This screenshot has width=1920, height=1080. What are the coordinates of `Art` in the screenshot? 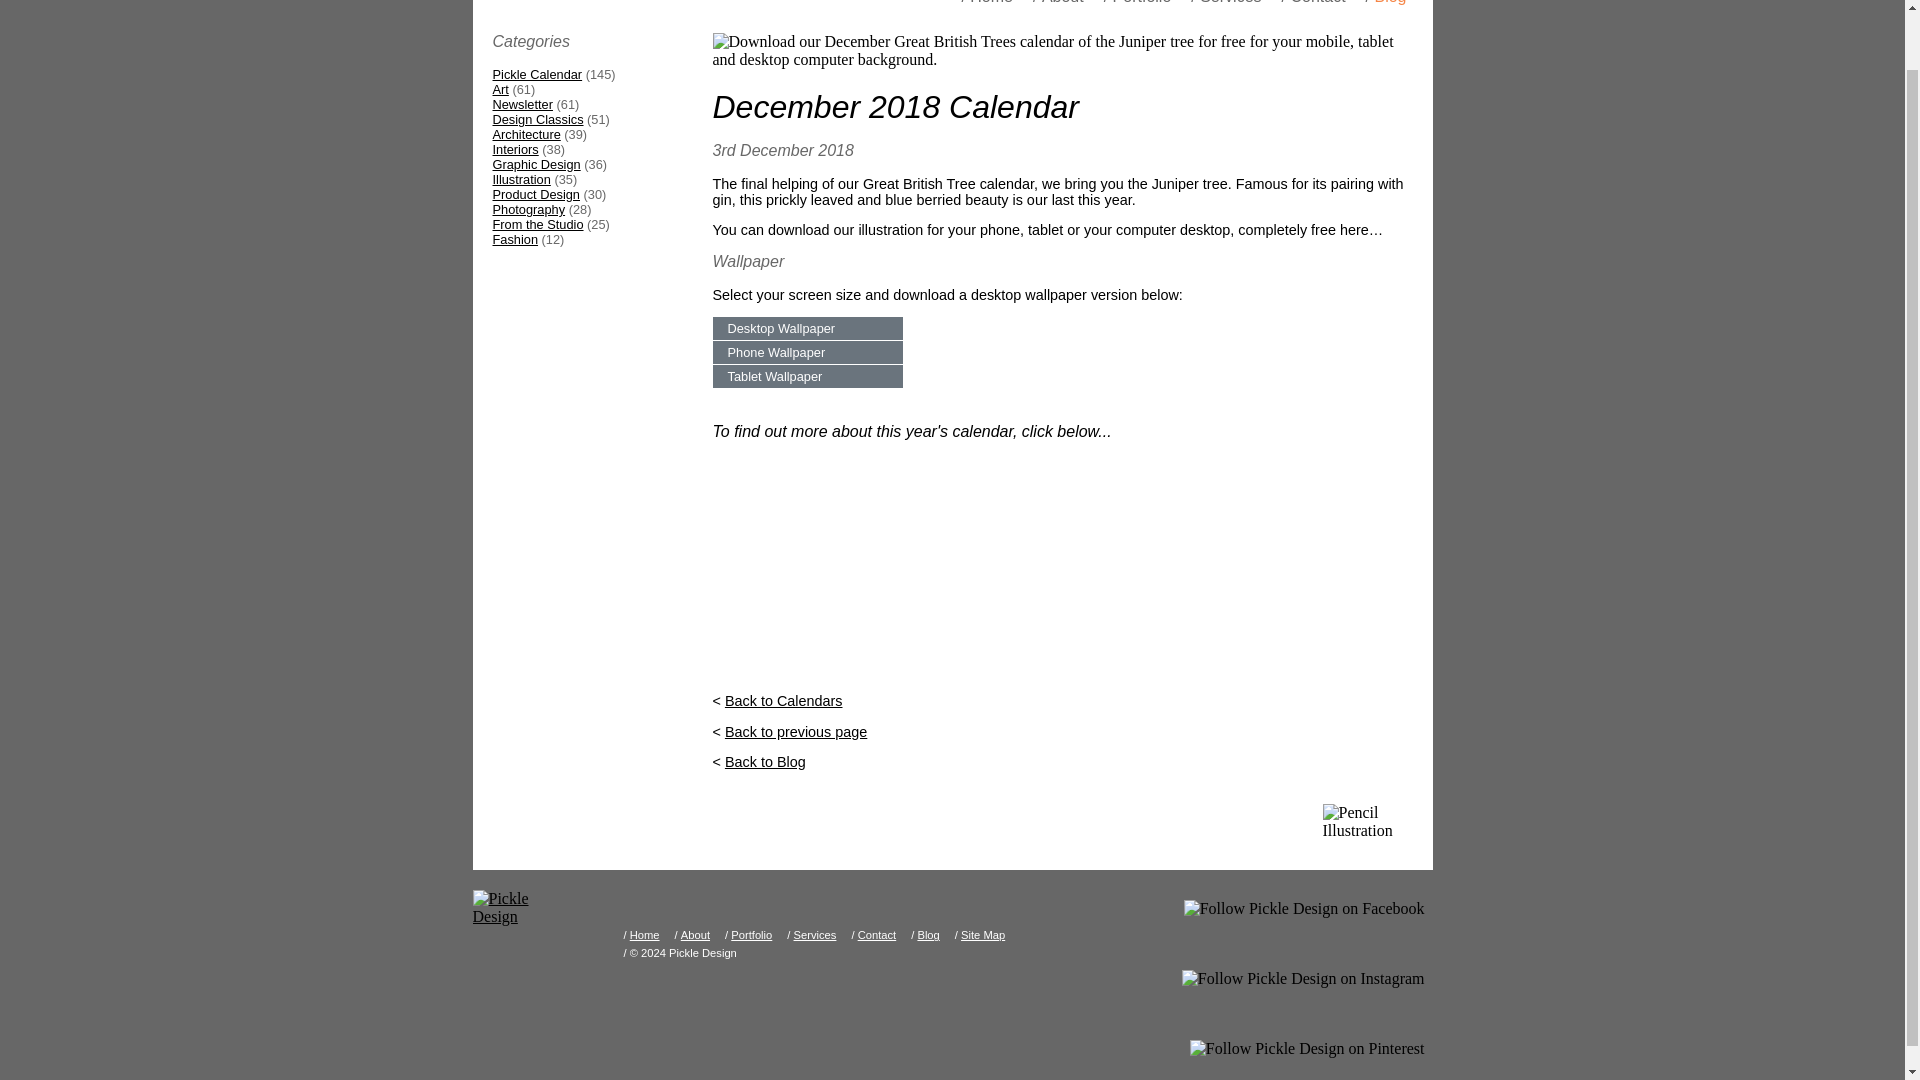 It's located at (500, 90).